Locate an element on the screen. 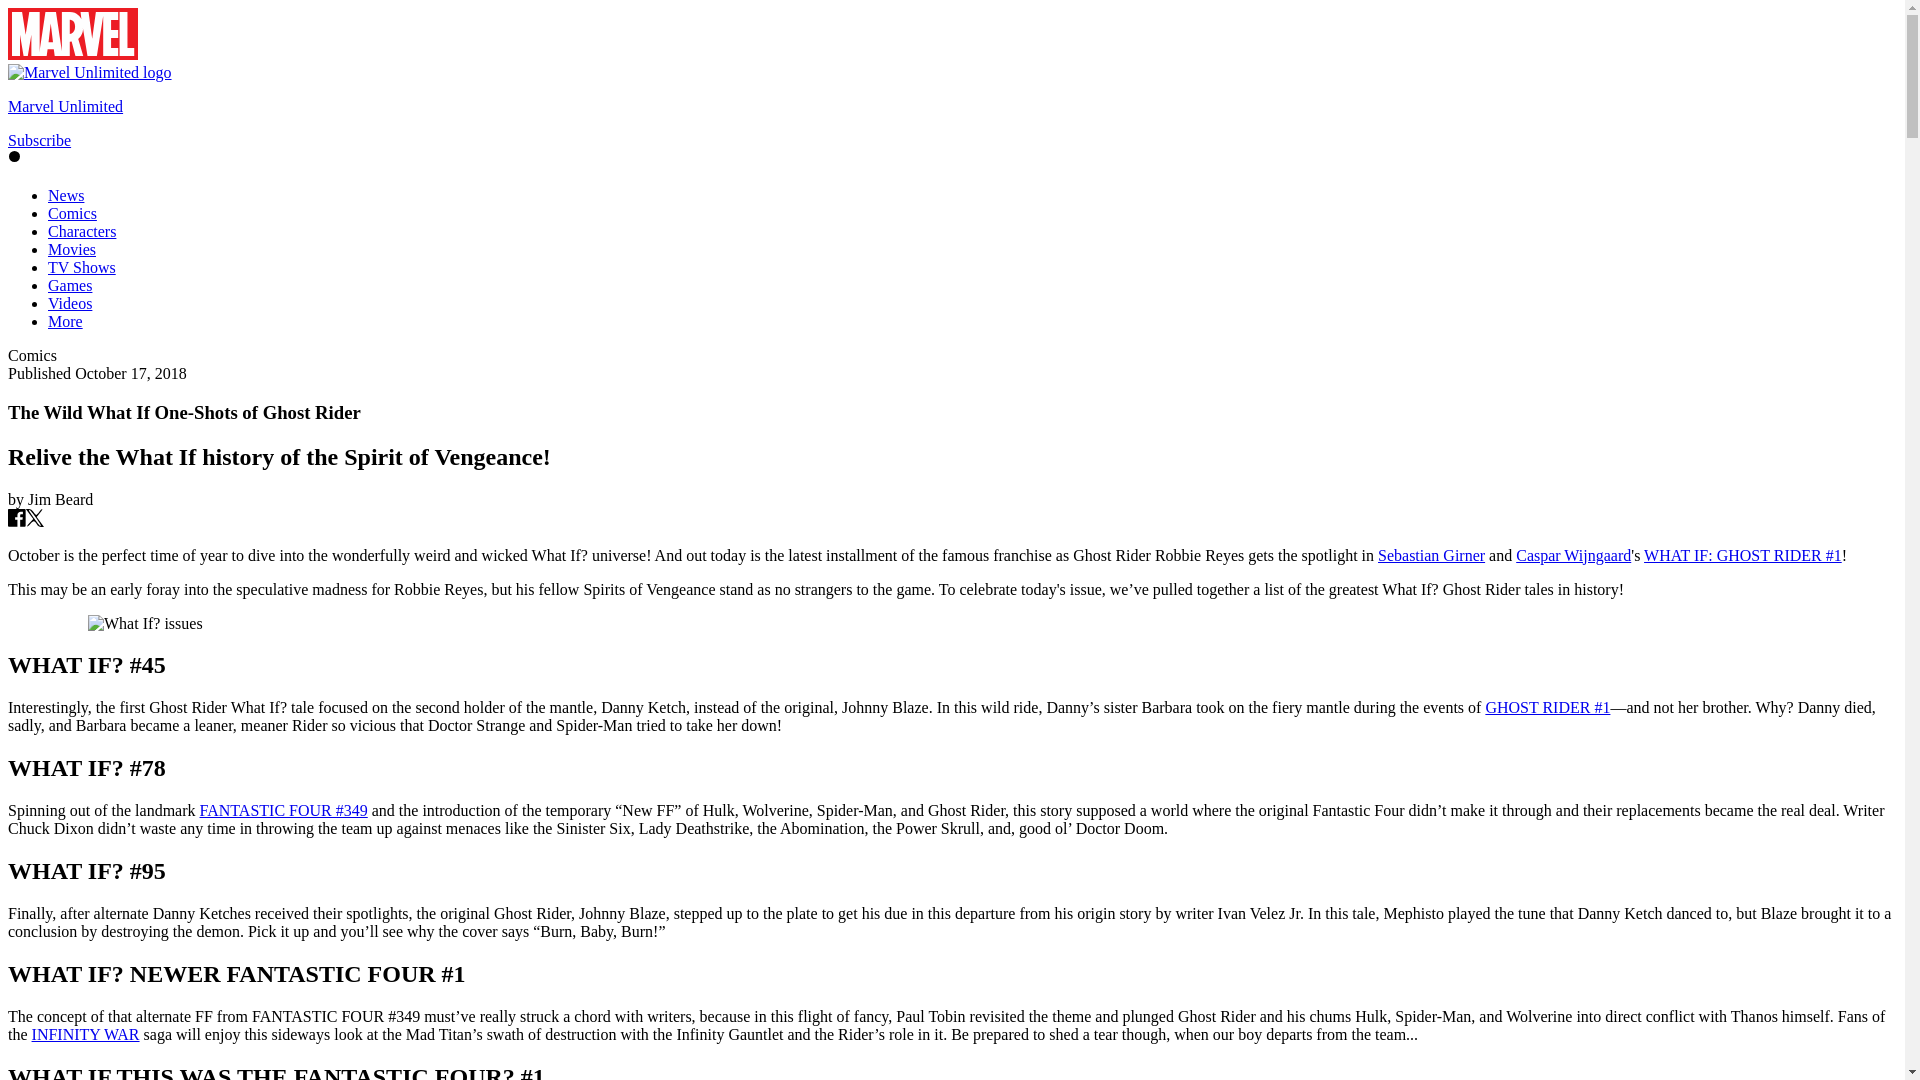 This screenshot has width=1920, height=1080. Games is located at coordinates (70, 284).